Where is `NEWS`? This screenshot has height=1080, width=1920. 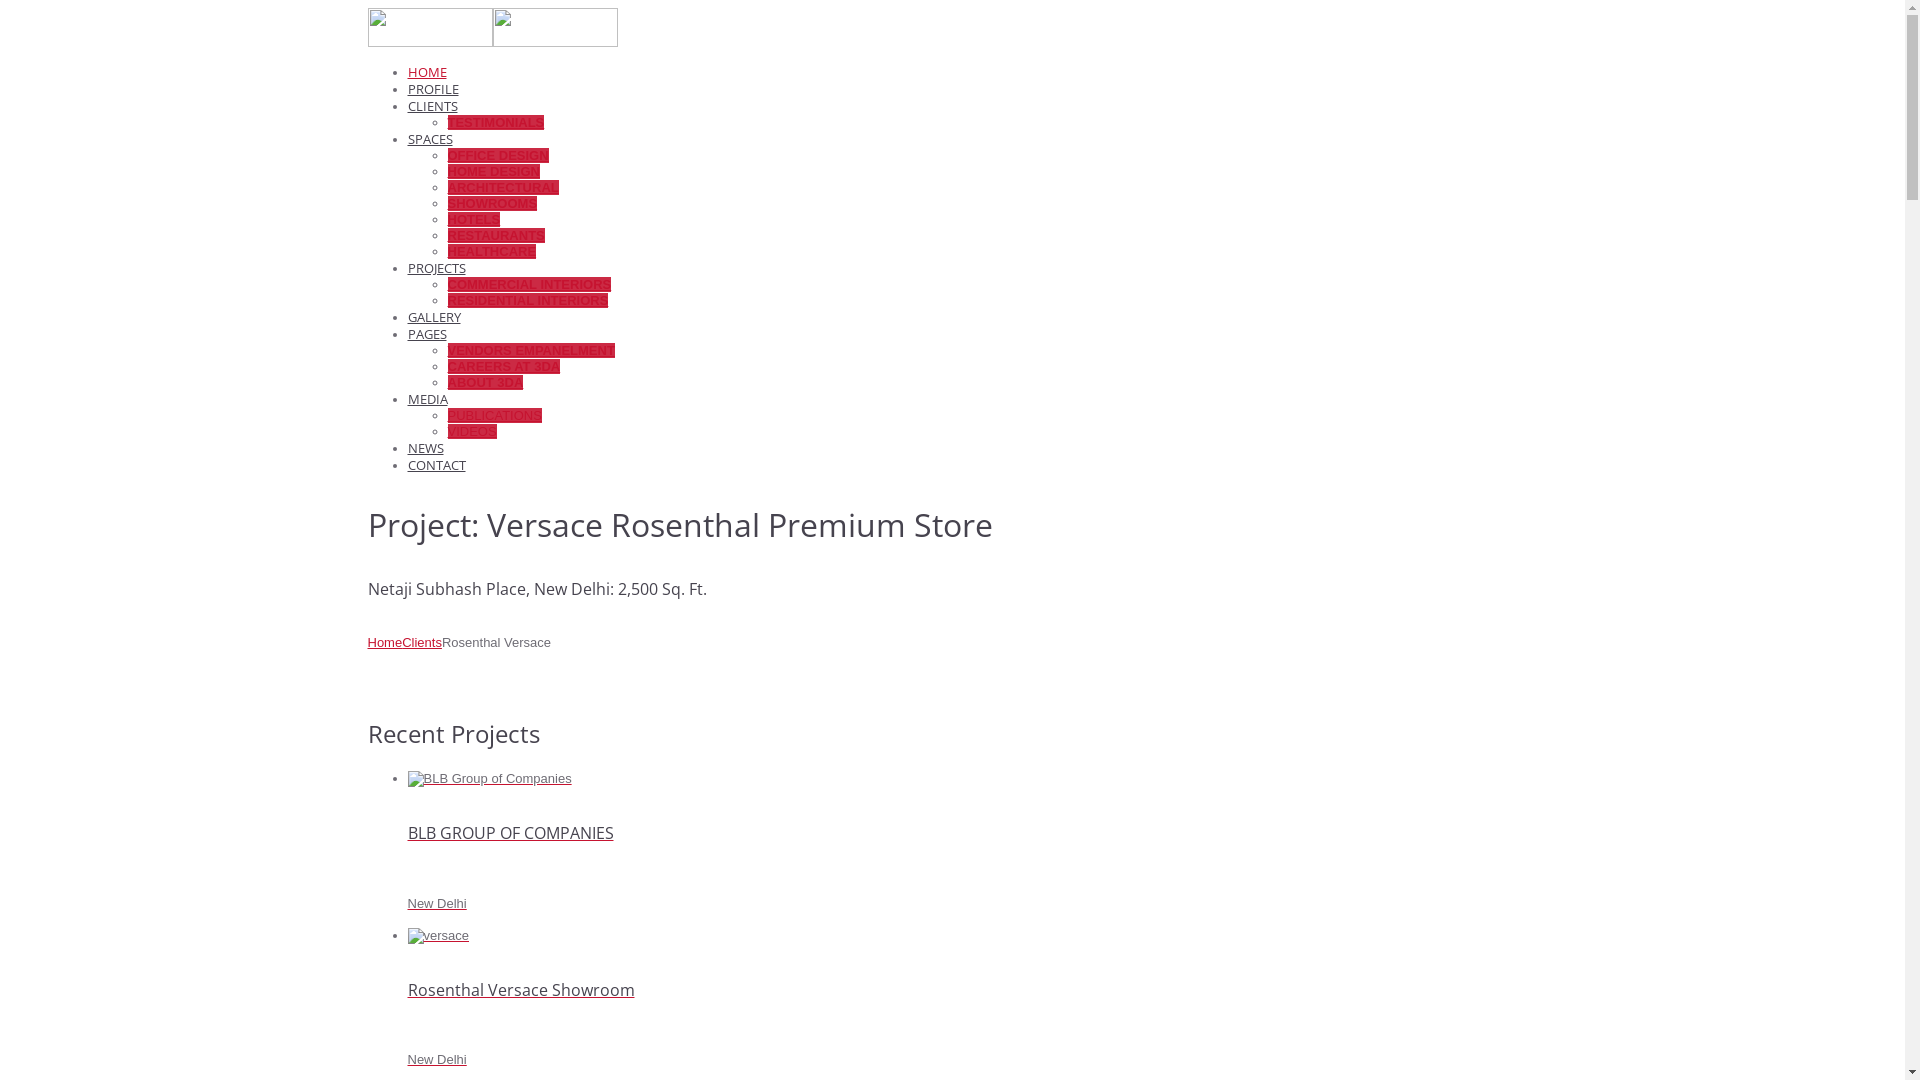 NEWS is located at coordinates (426, 448).